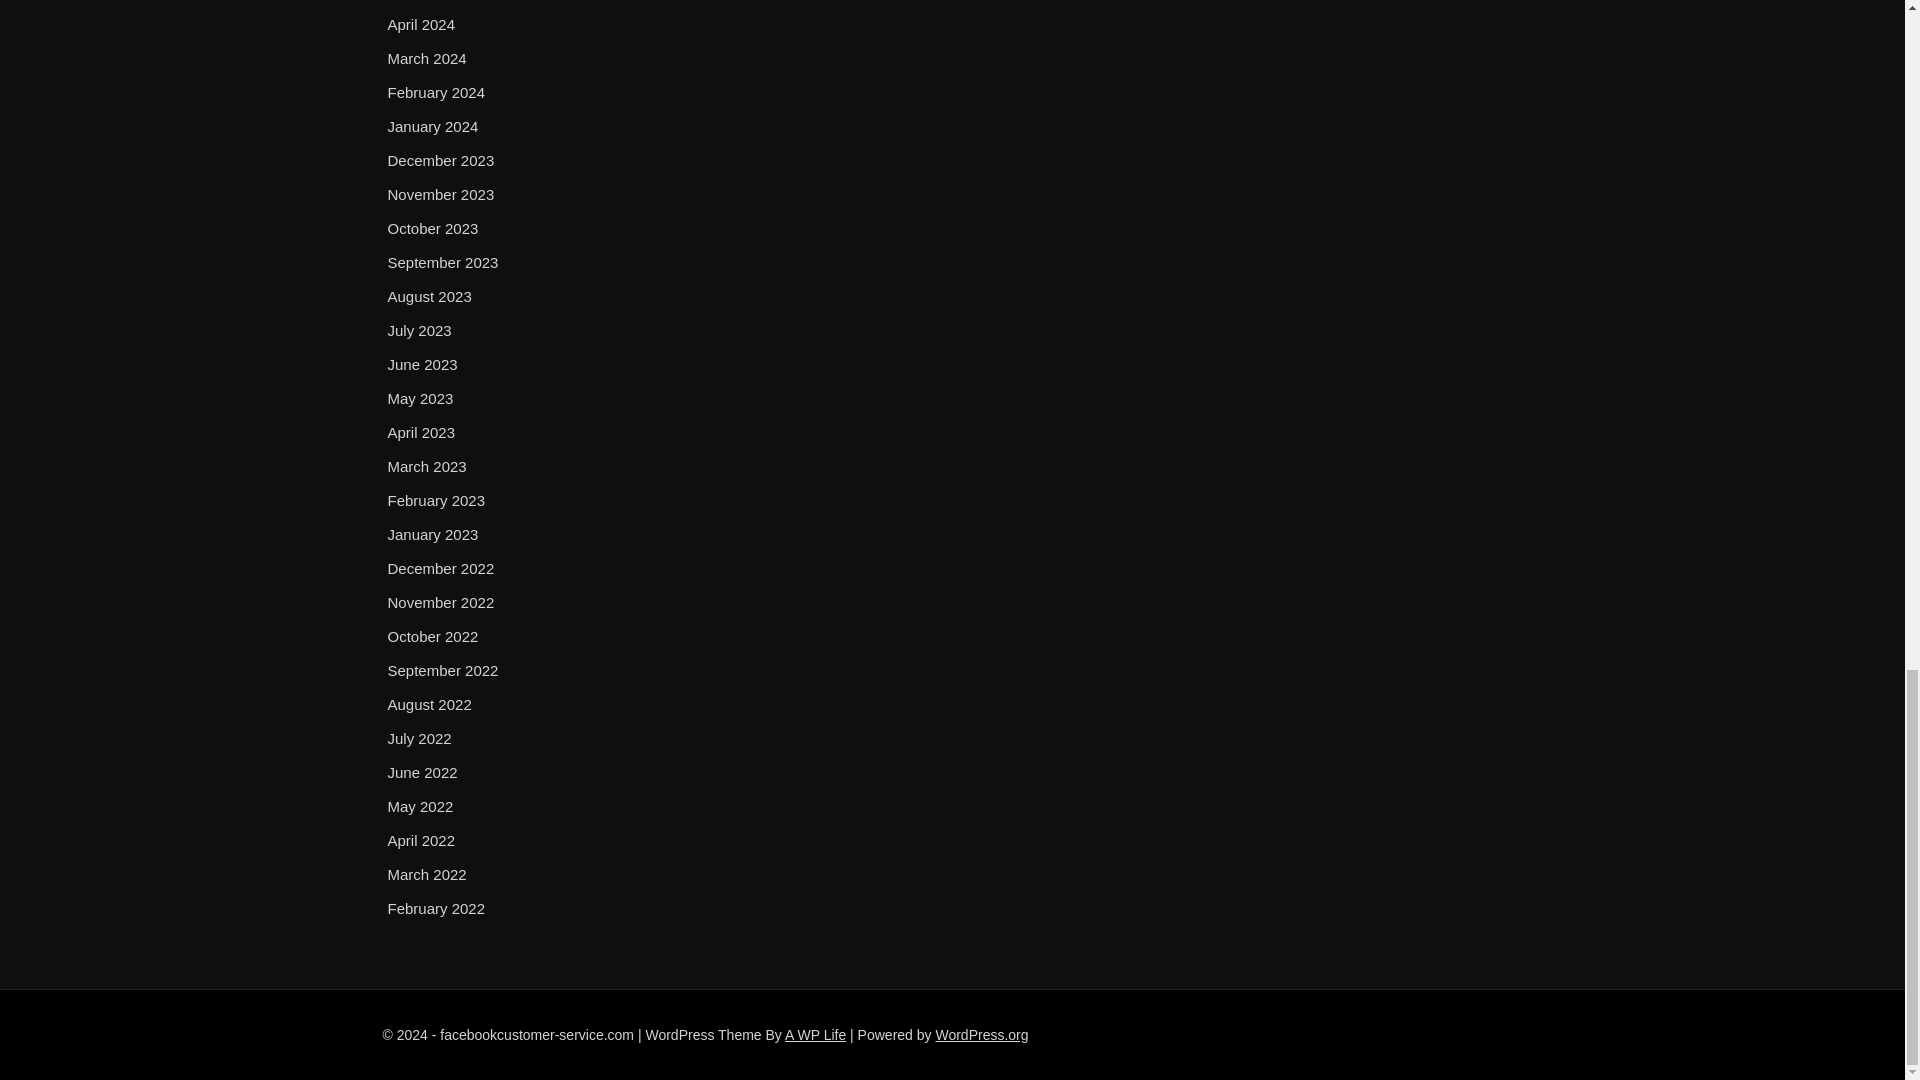 This screenshot has width=1920, height=1080. I want to click on November 2022, so click(441, 602).